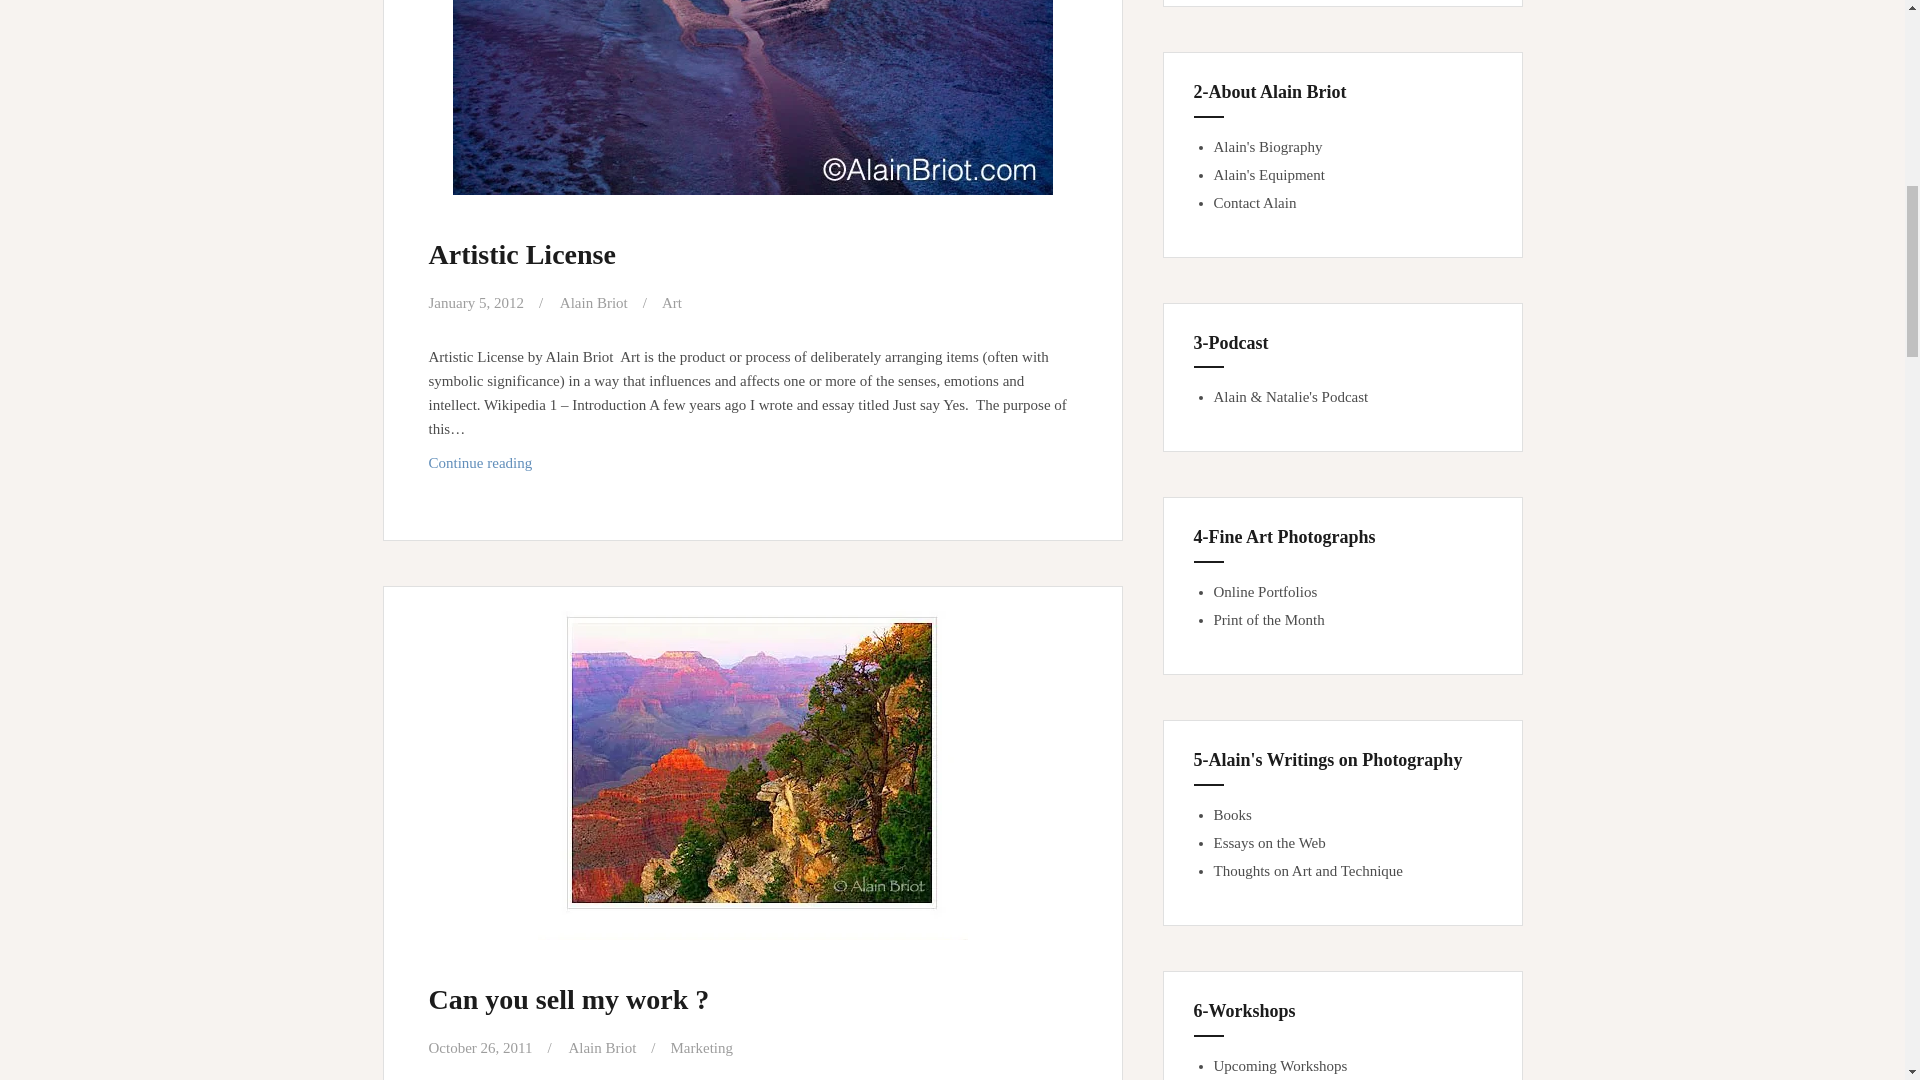 The image size is (1920, 1080). I want to click on Alain Briot, so click(568, 999).